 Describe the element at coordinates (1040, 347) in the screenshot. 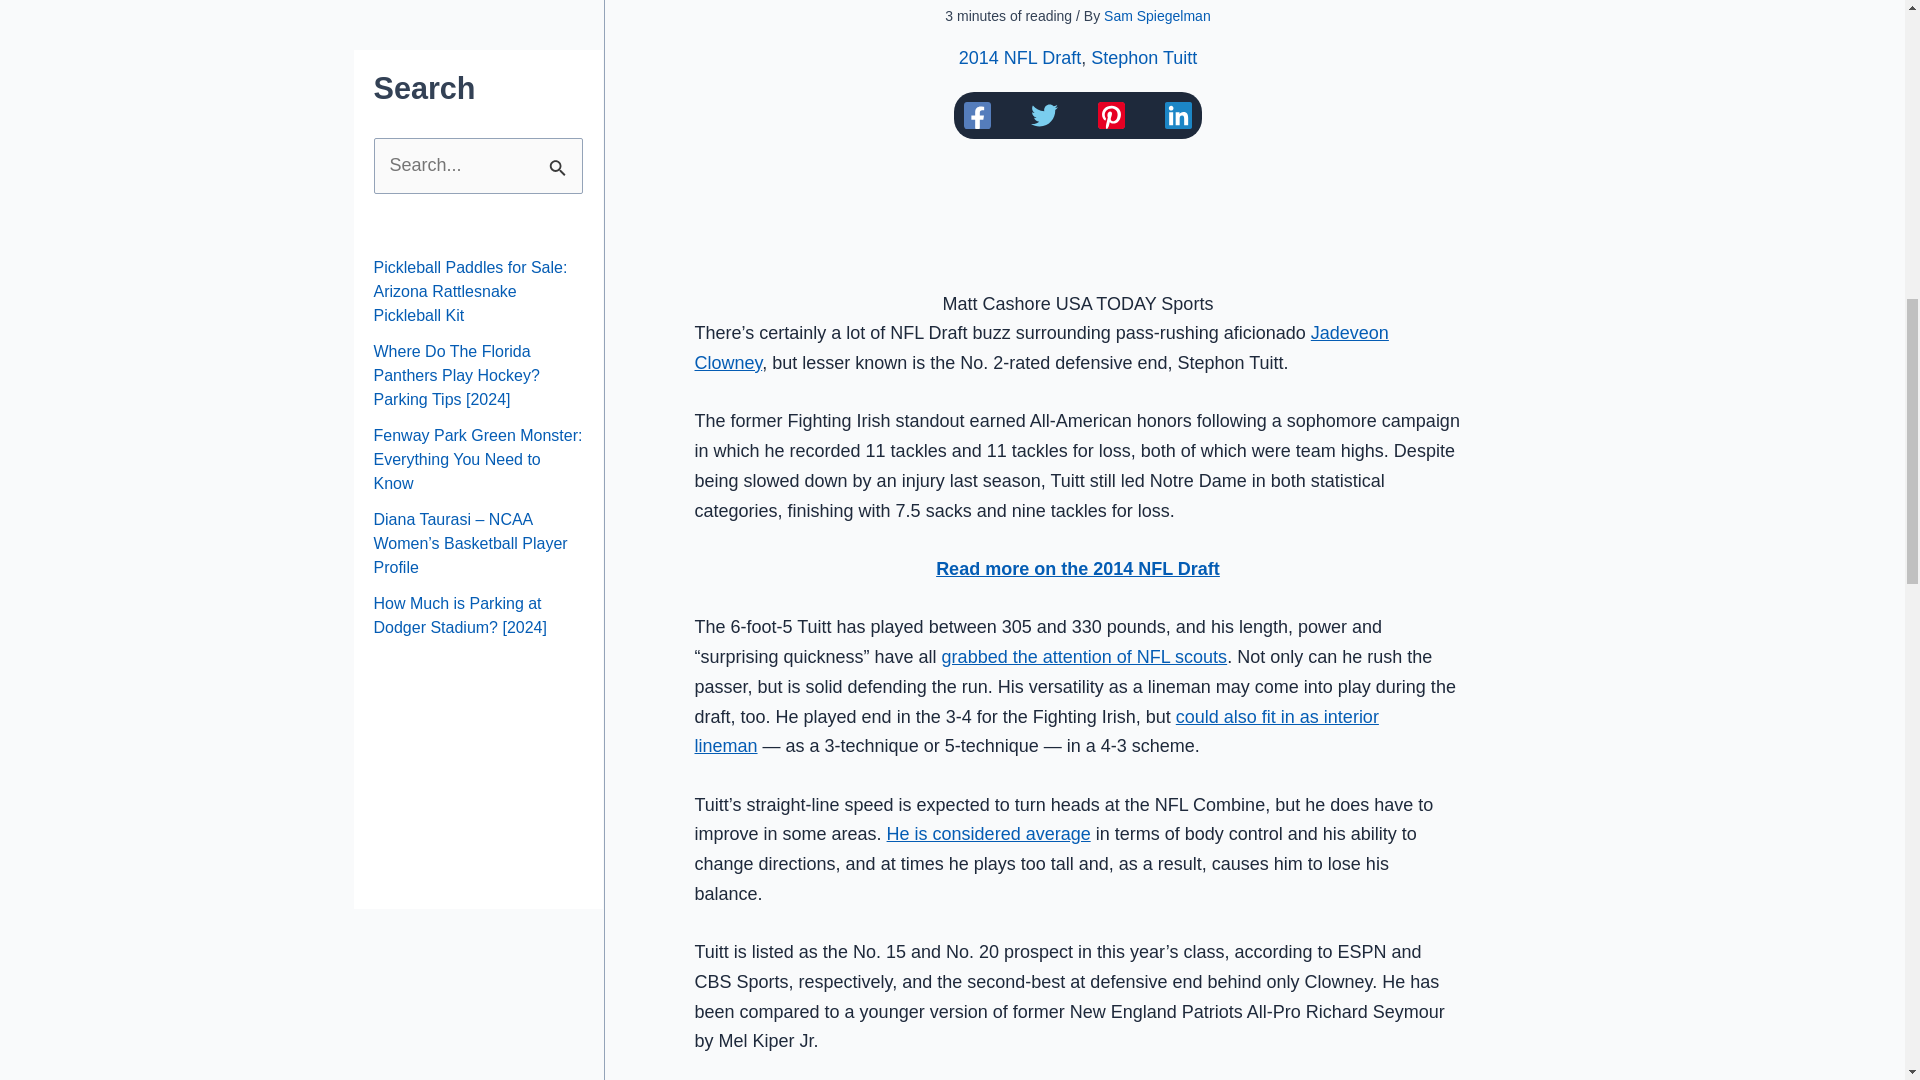

I see `NFL Draft Profile: Jadeveon Clowney` at that location.